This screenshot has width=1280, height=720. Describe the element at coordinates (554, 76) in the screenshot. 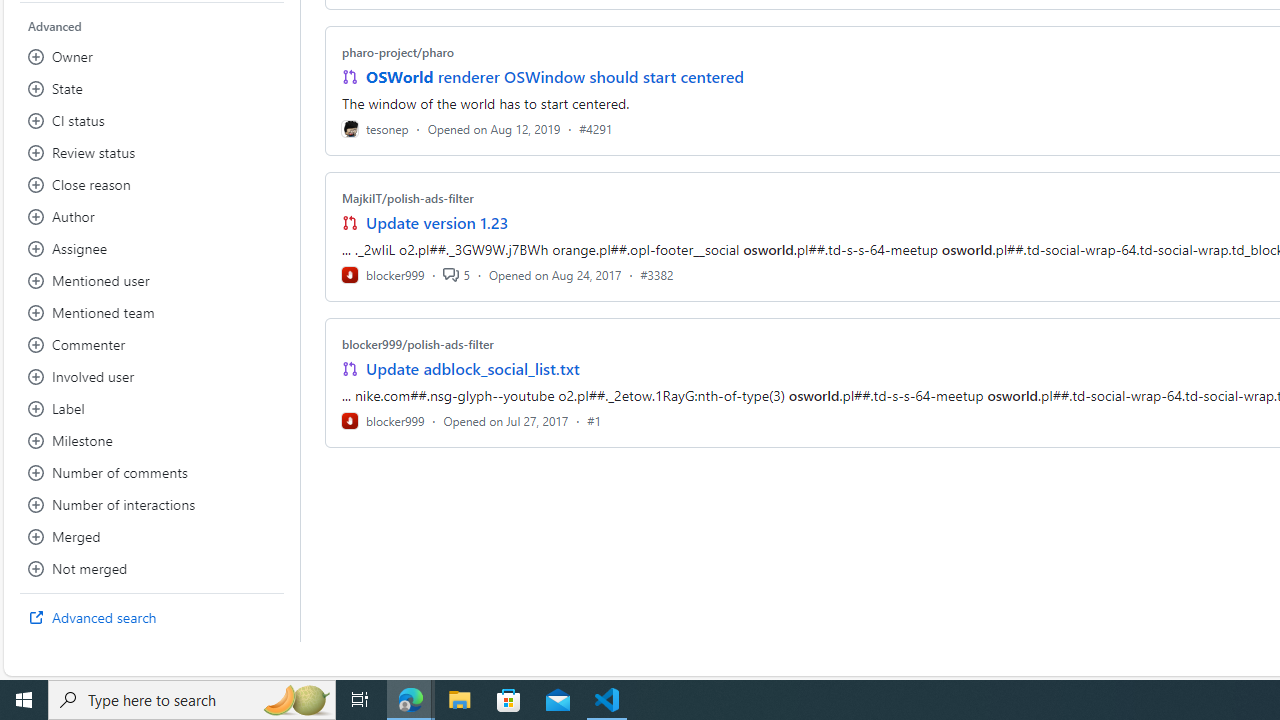

I see `OSWorld renderer OSWindow should start centered` at that location.